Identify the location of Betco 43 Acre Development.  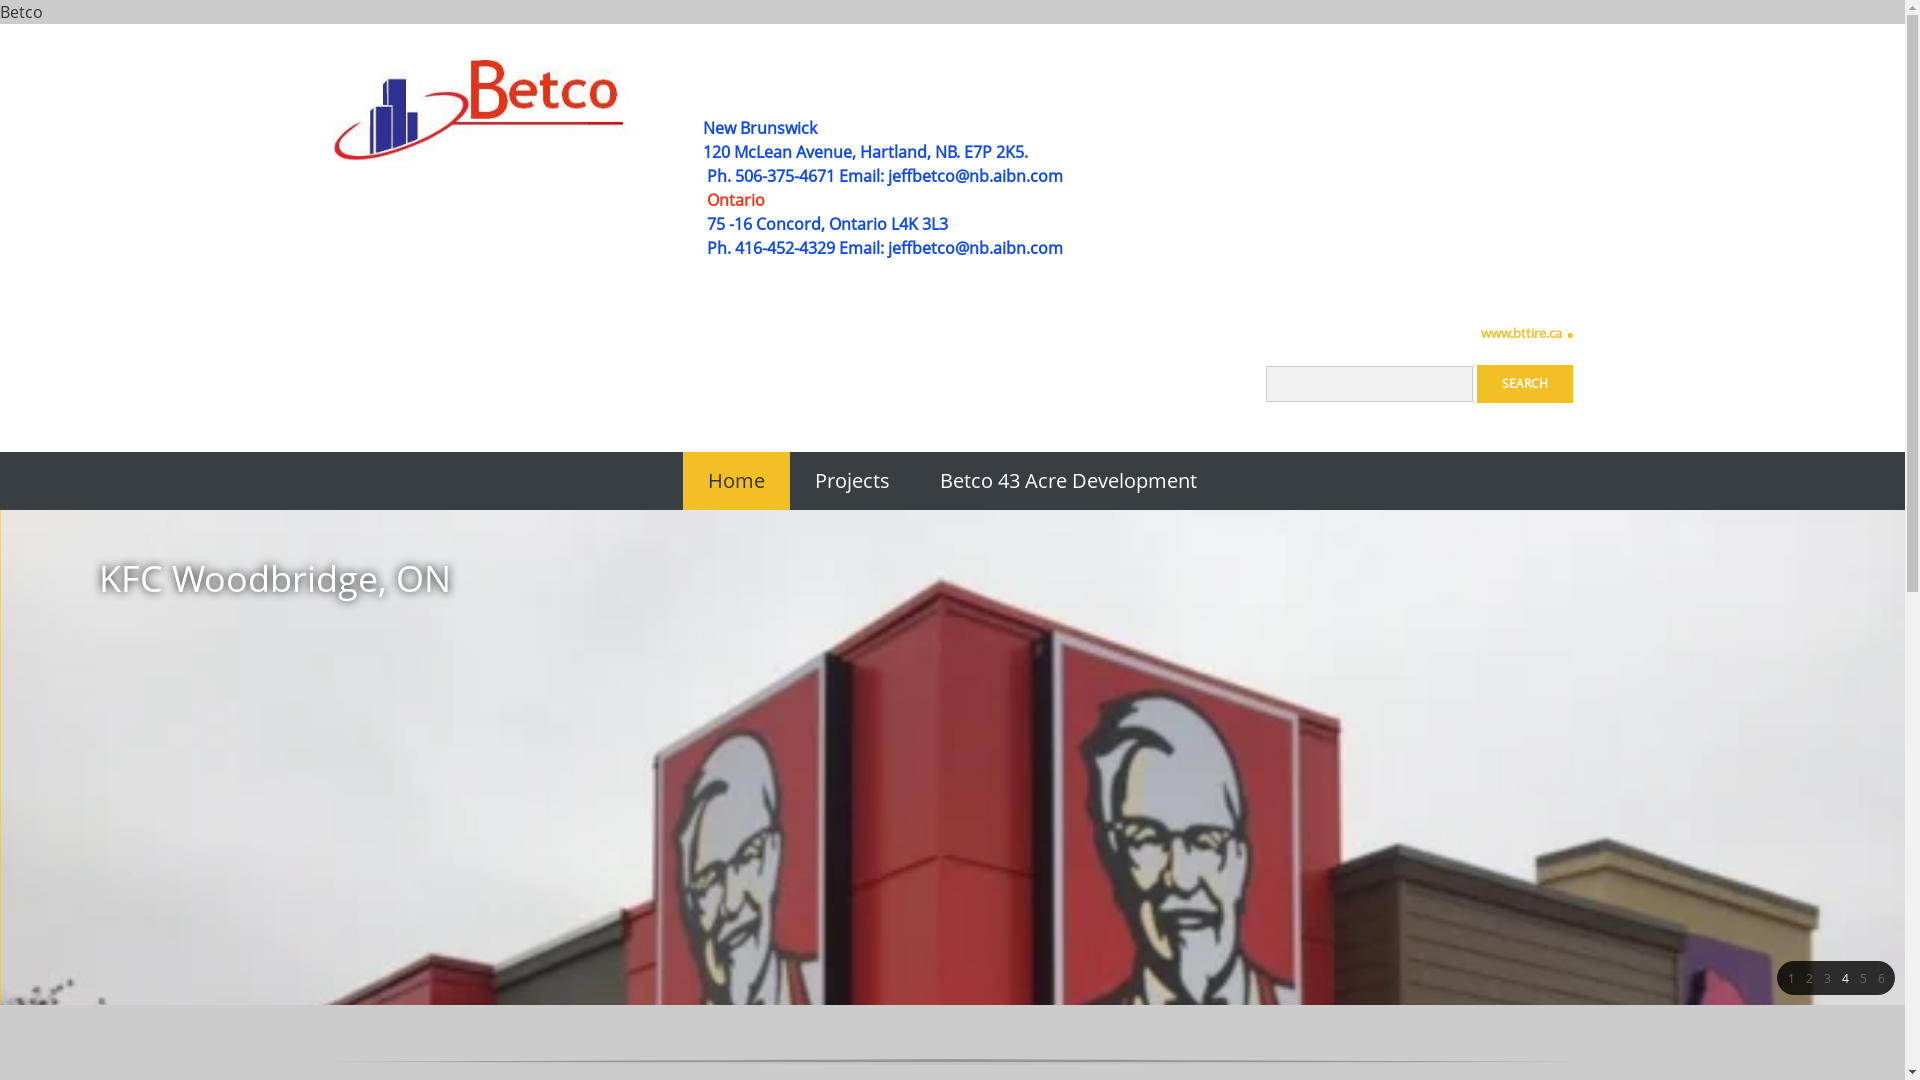
(1068, 481).